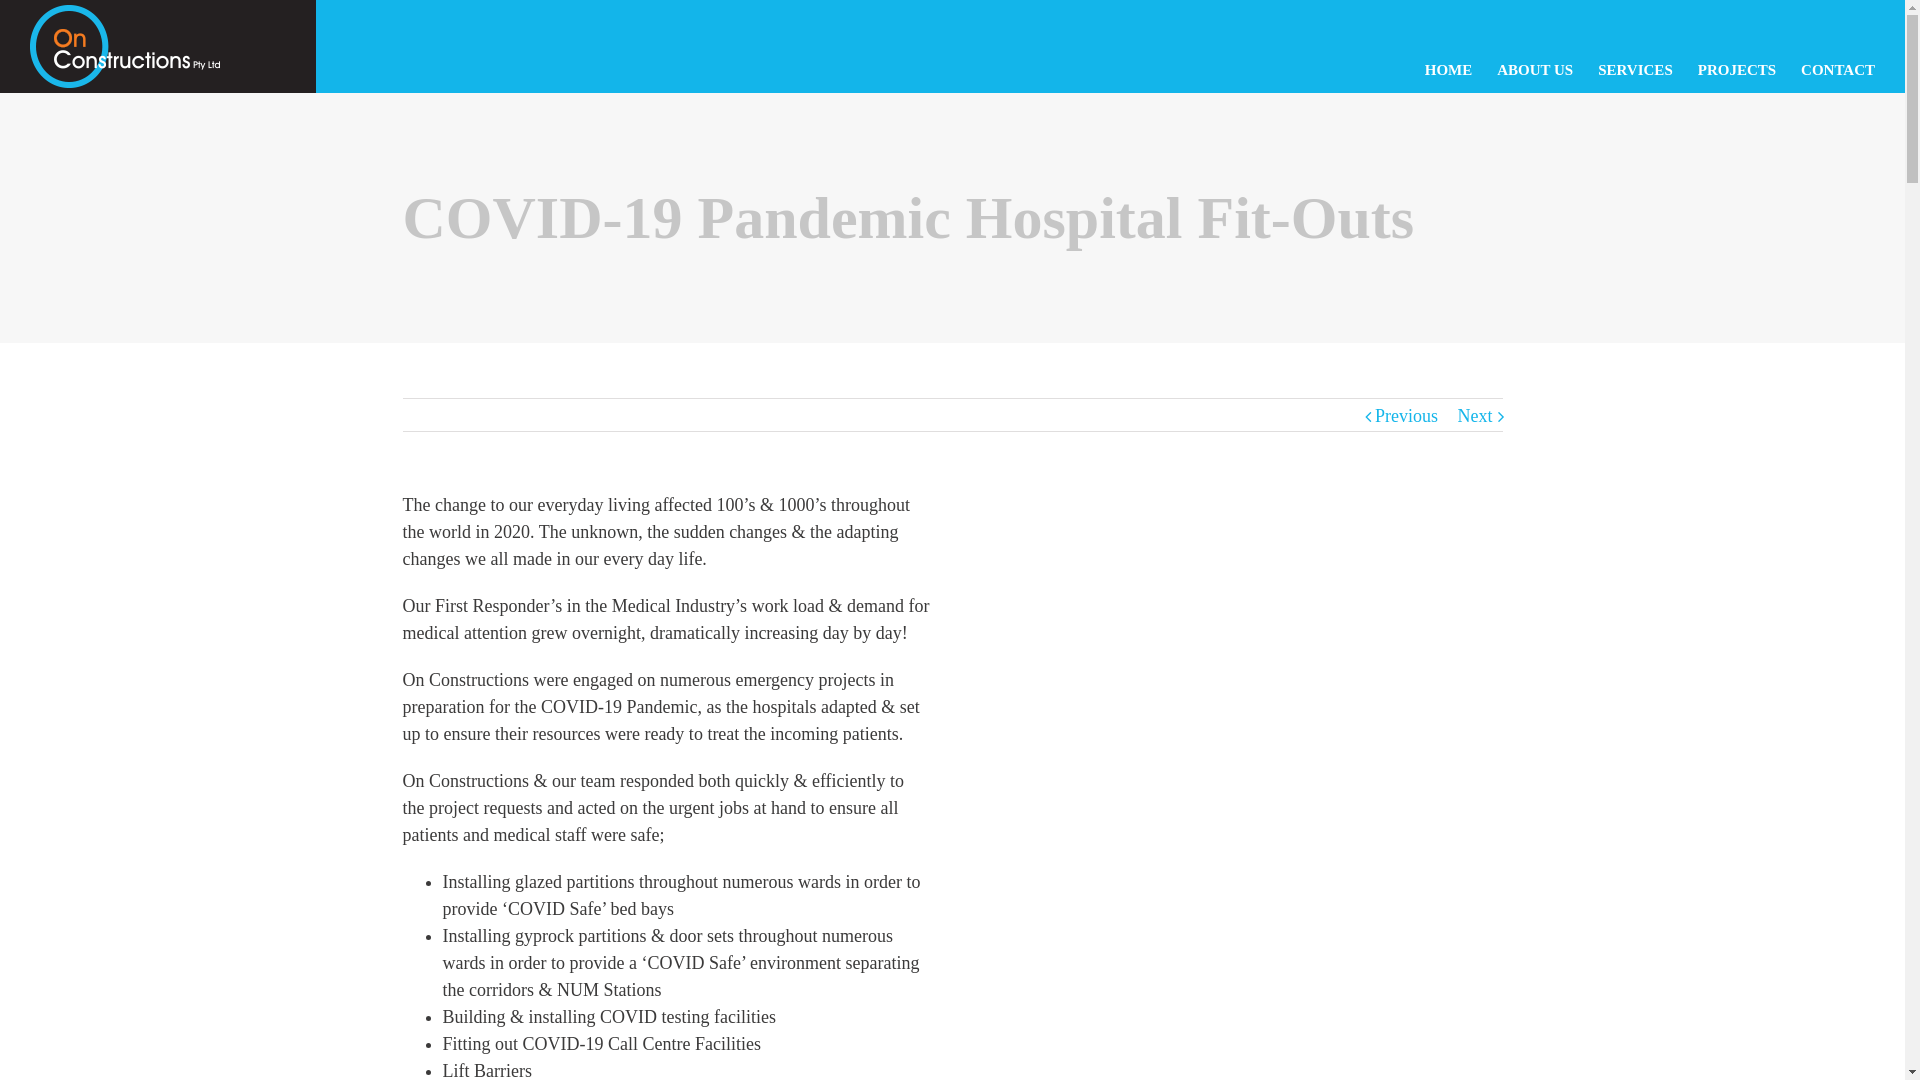  What do you see at coordinates (1476, 416) in the screenshot?
I see `Next` at bounding box center [1476, 416].